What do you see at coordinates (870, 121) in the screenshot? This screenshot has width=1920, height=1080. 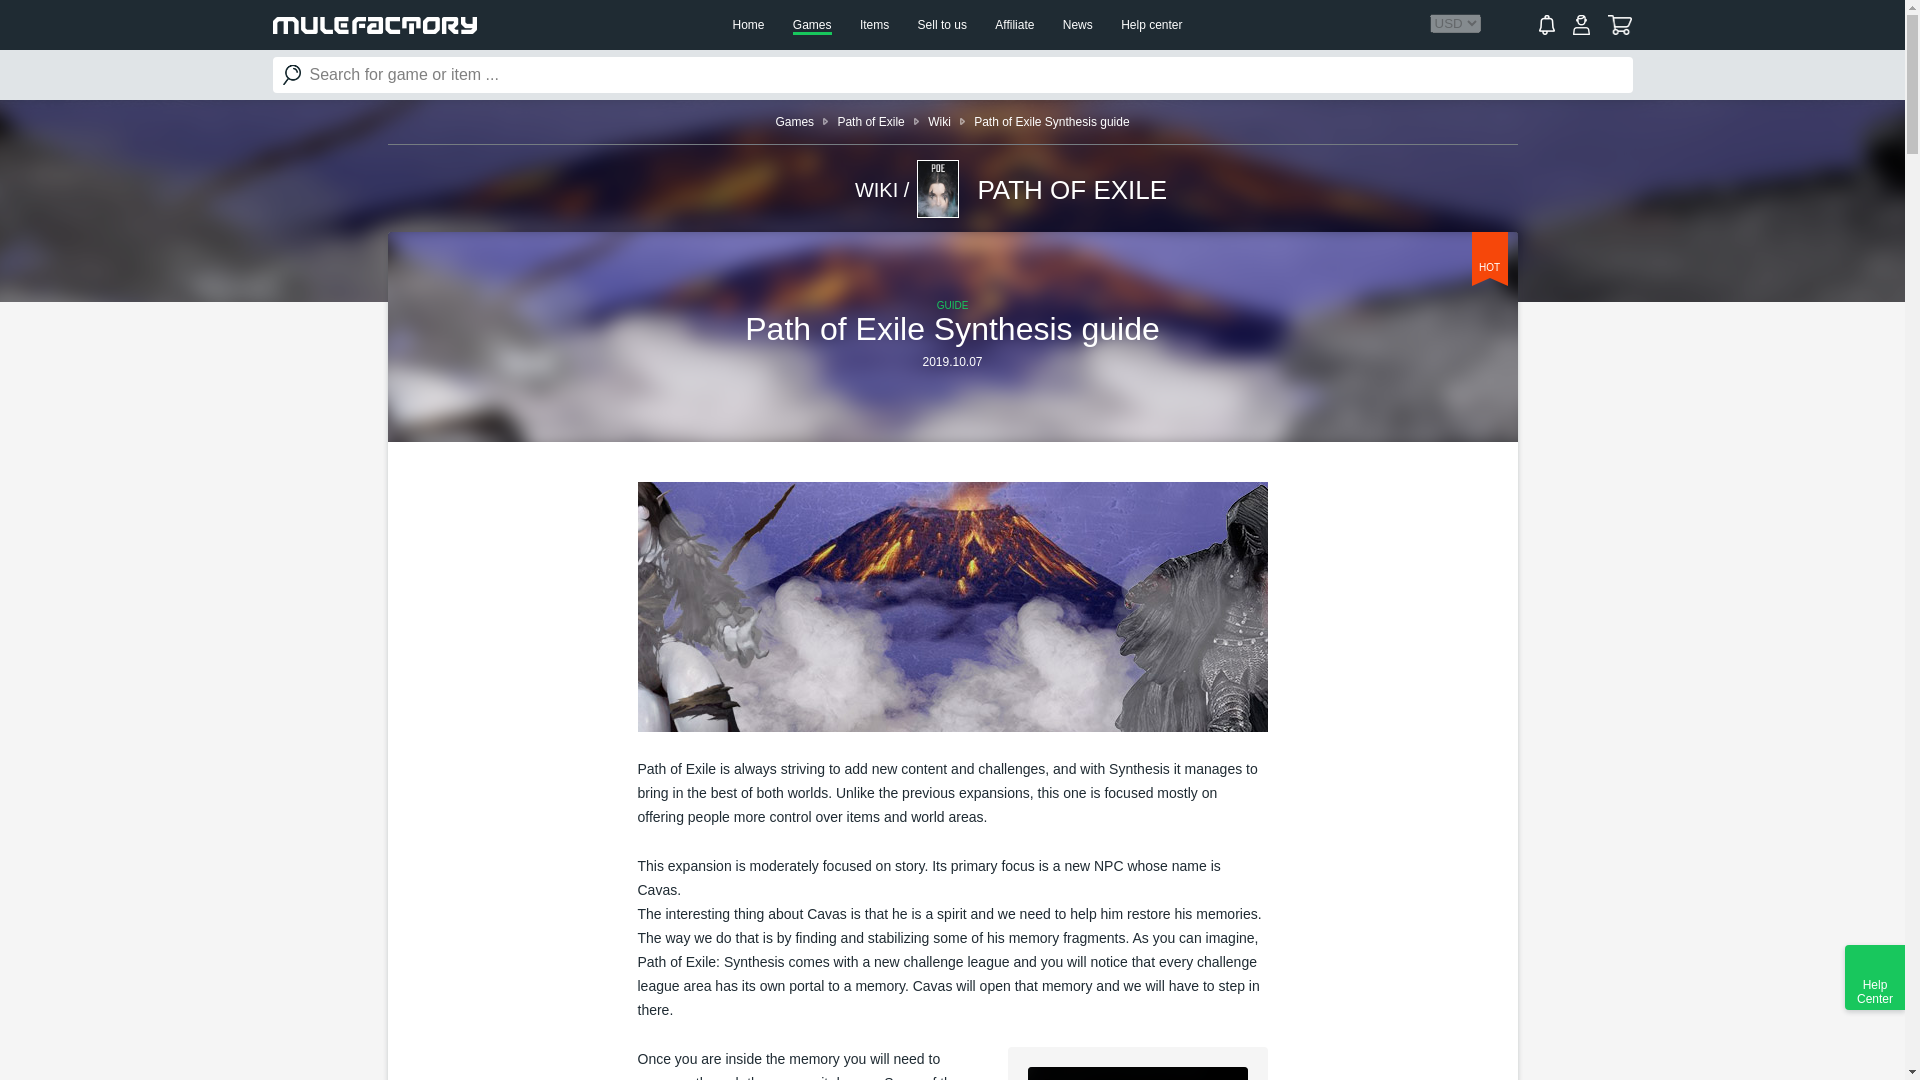 I see `Path of Exile` at bounding box center [870, 121].